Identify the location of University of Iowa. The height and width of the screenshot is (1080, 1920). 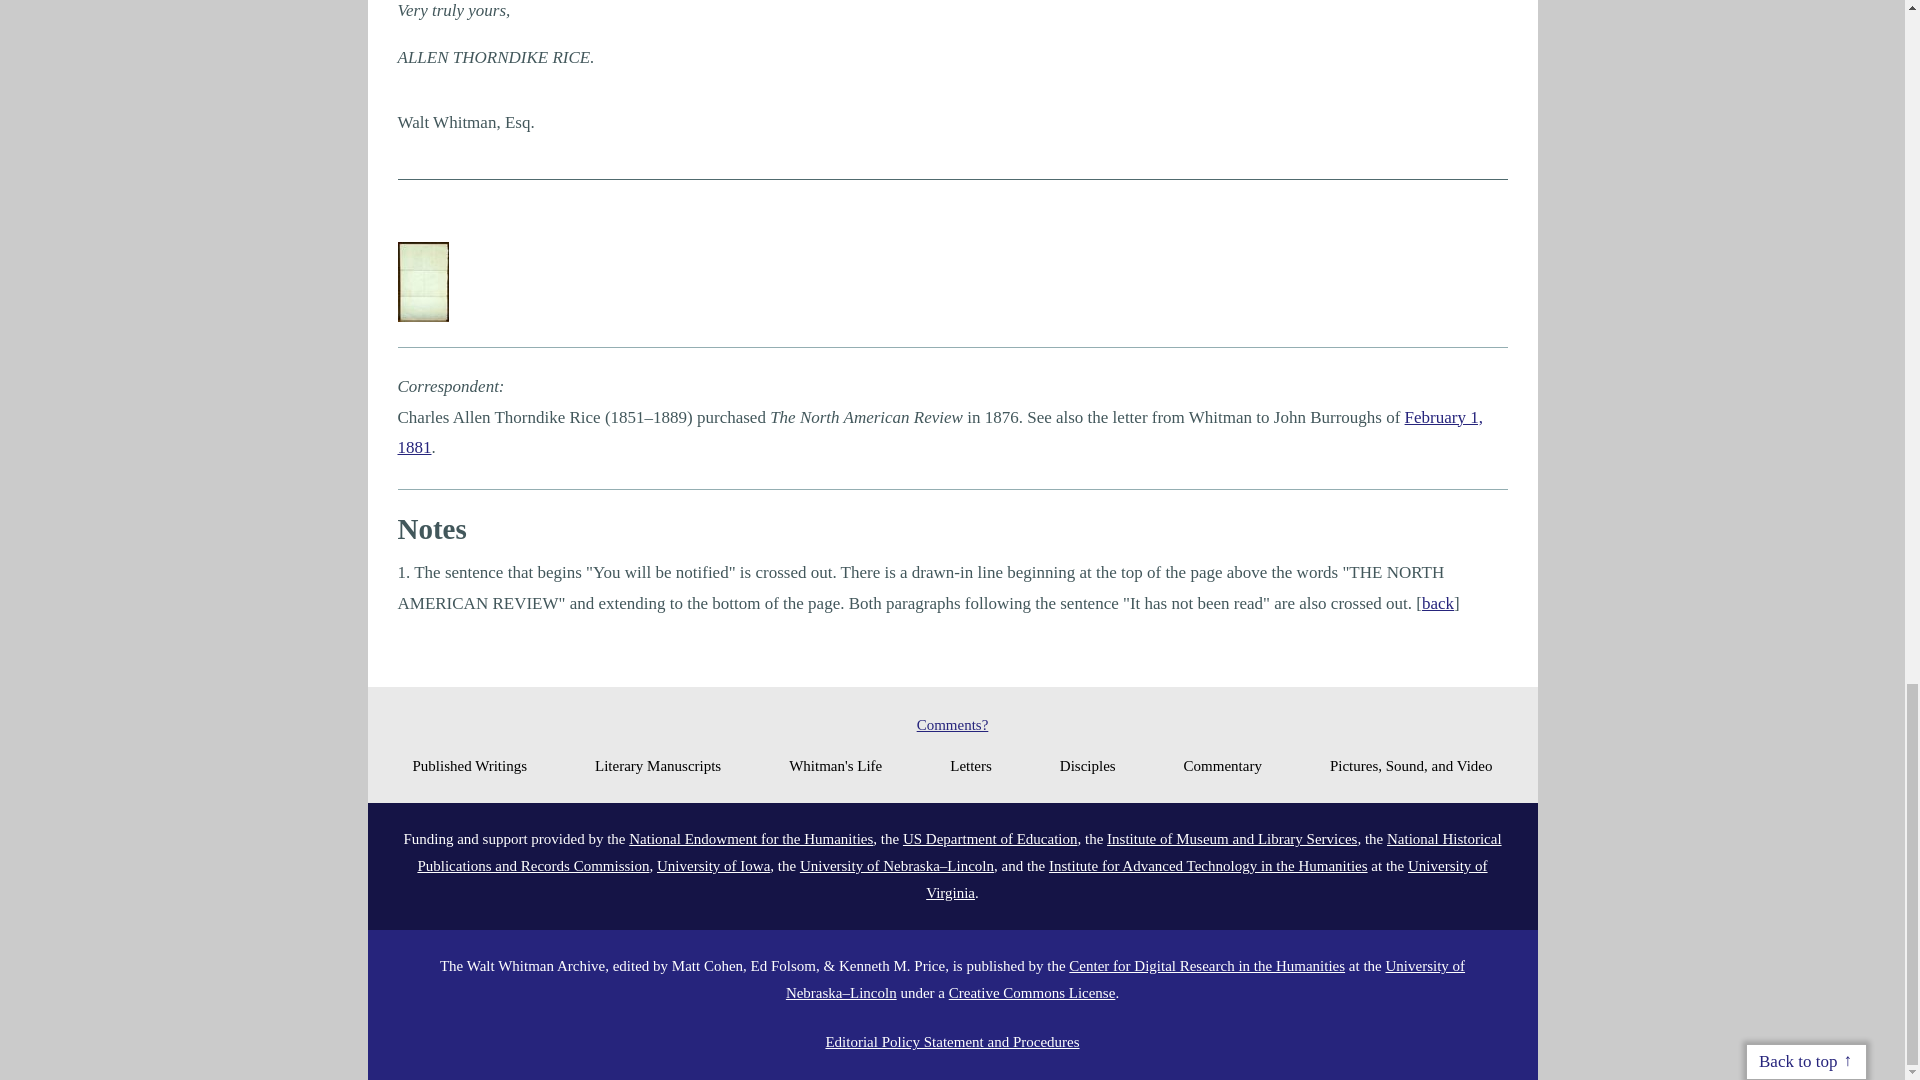
(712, 865).